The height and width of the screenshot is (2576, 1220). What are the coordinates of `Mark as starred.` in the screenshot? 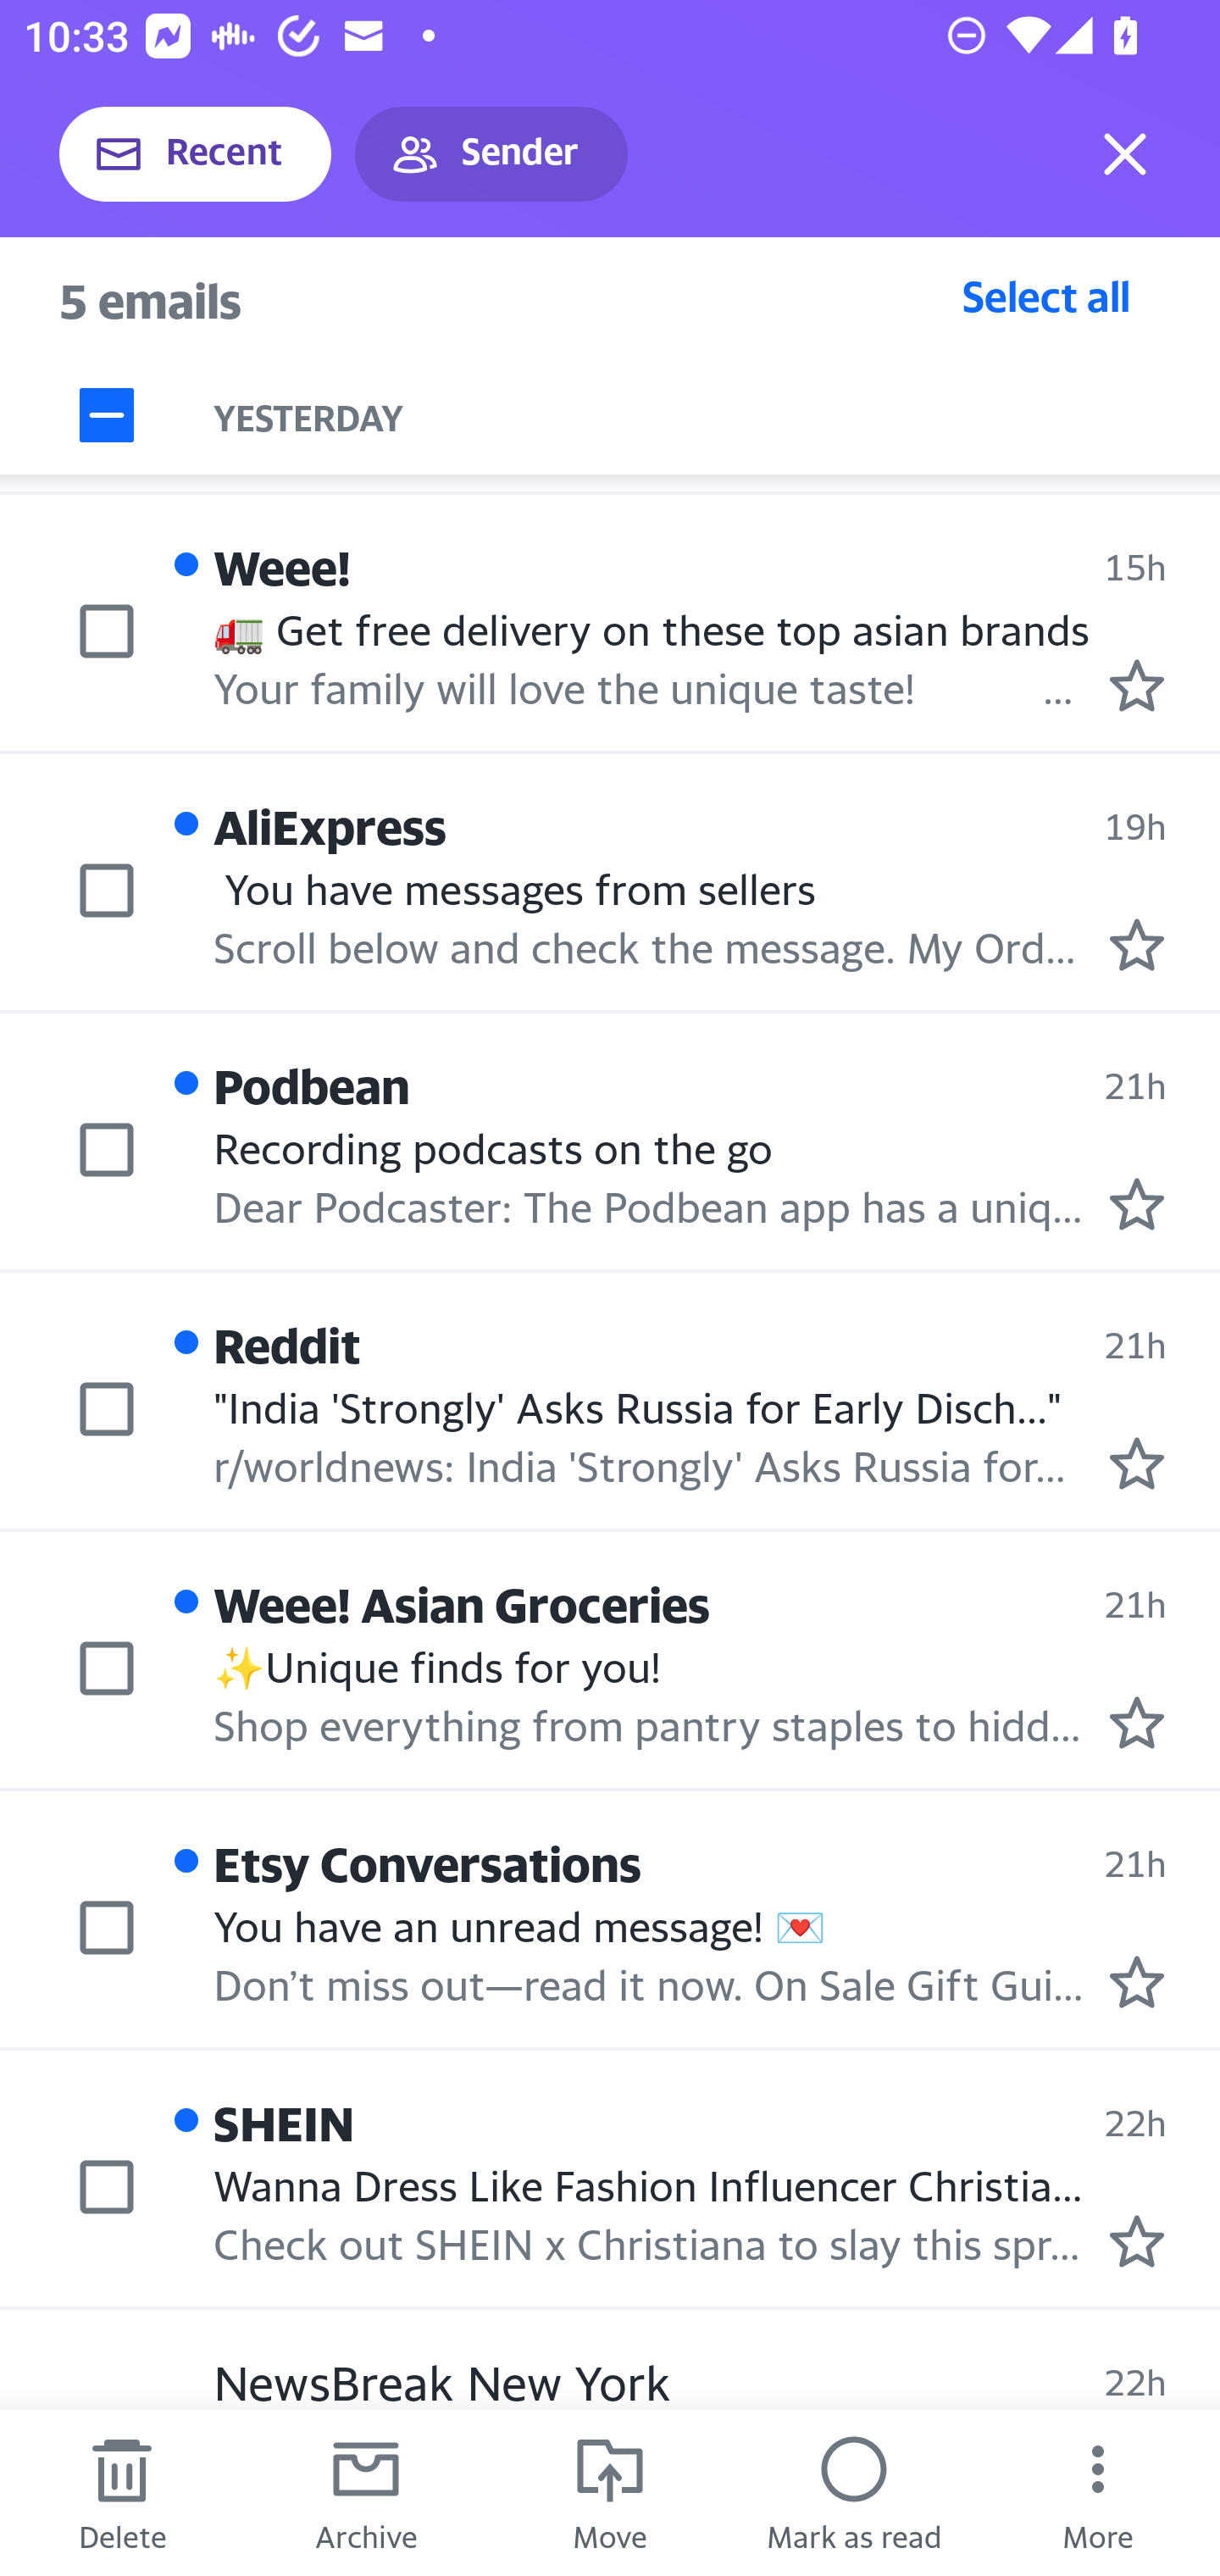 It's located at (1137, 686).